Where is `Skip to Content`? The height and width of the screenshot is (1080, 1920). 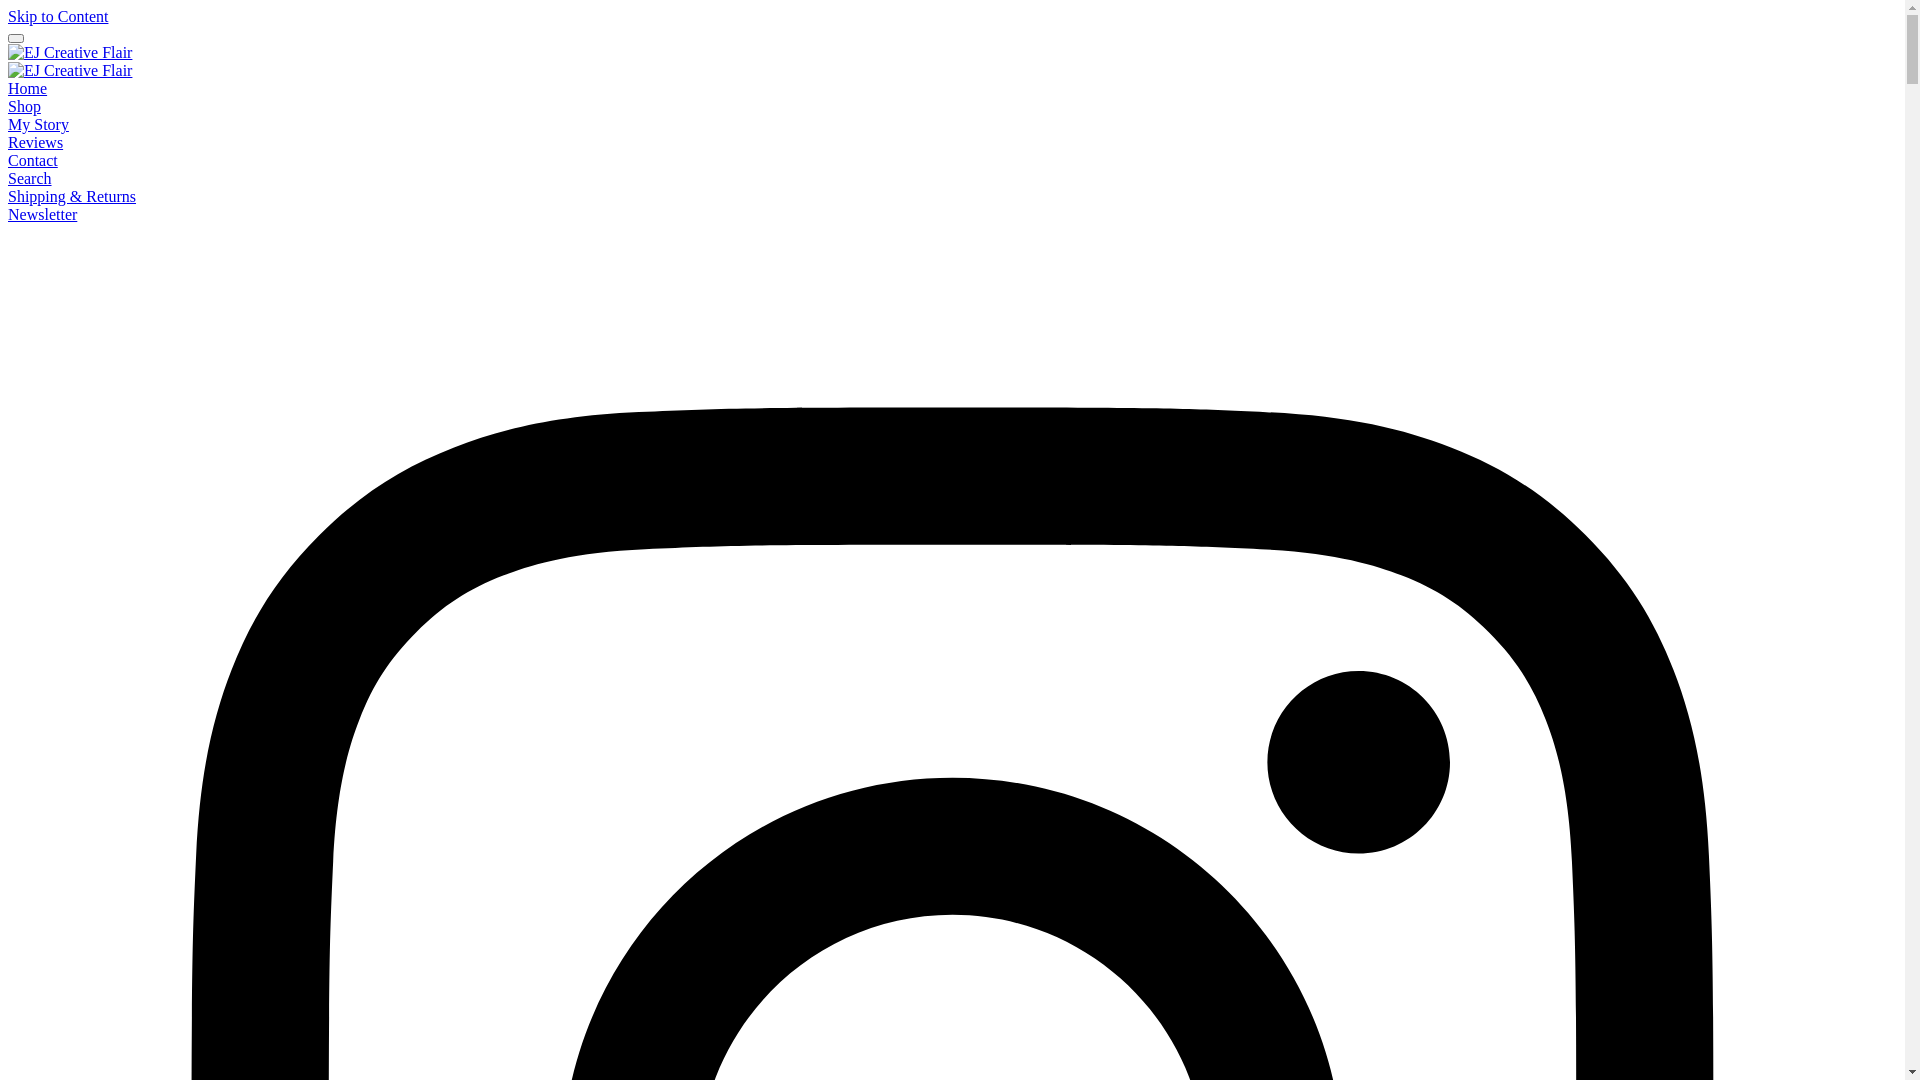
Skip to Content is located at coordinates (58, 16).